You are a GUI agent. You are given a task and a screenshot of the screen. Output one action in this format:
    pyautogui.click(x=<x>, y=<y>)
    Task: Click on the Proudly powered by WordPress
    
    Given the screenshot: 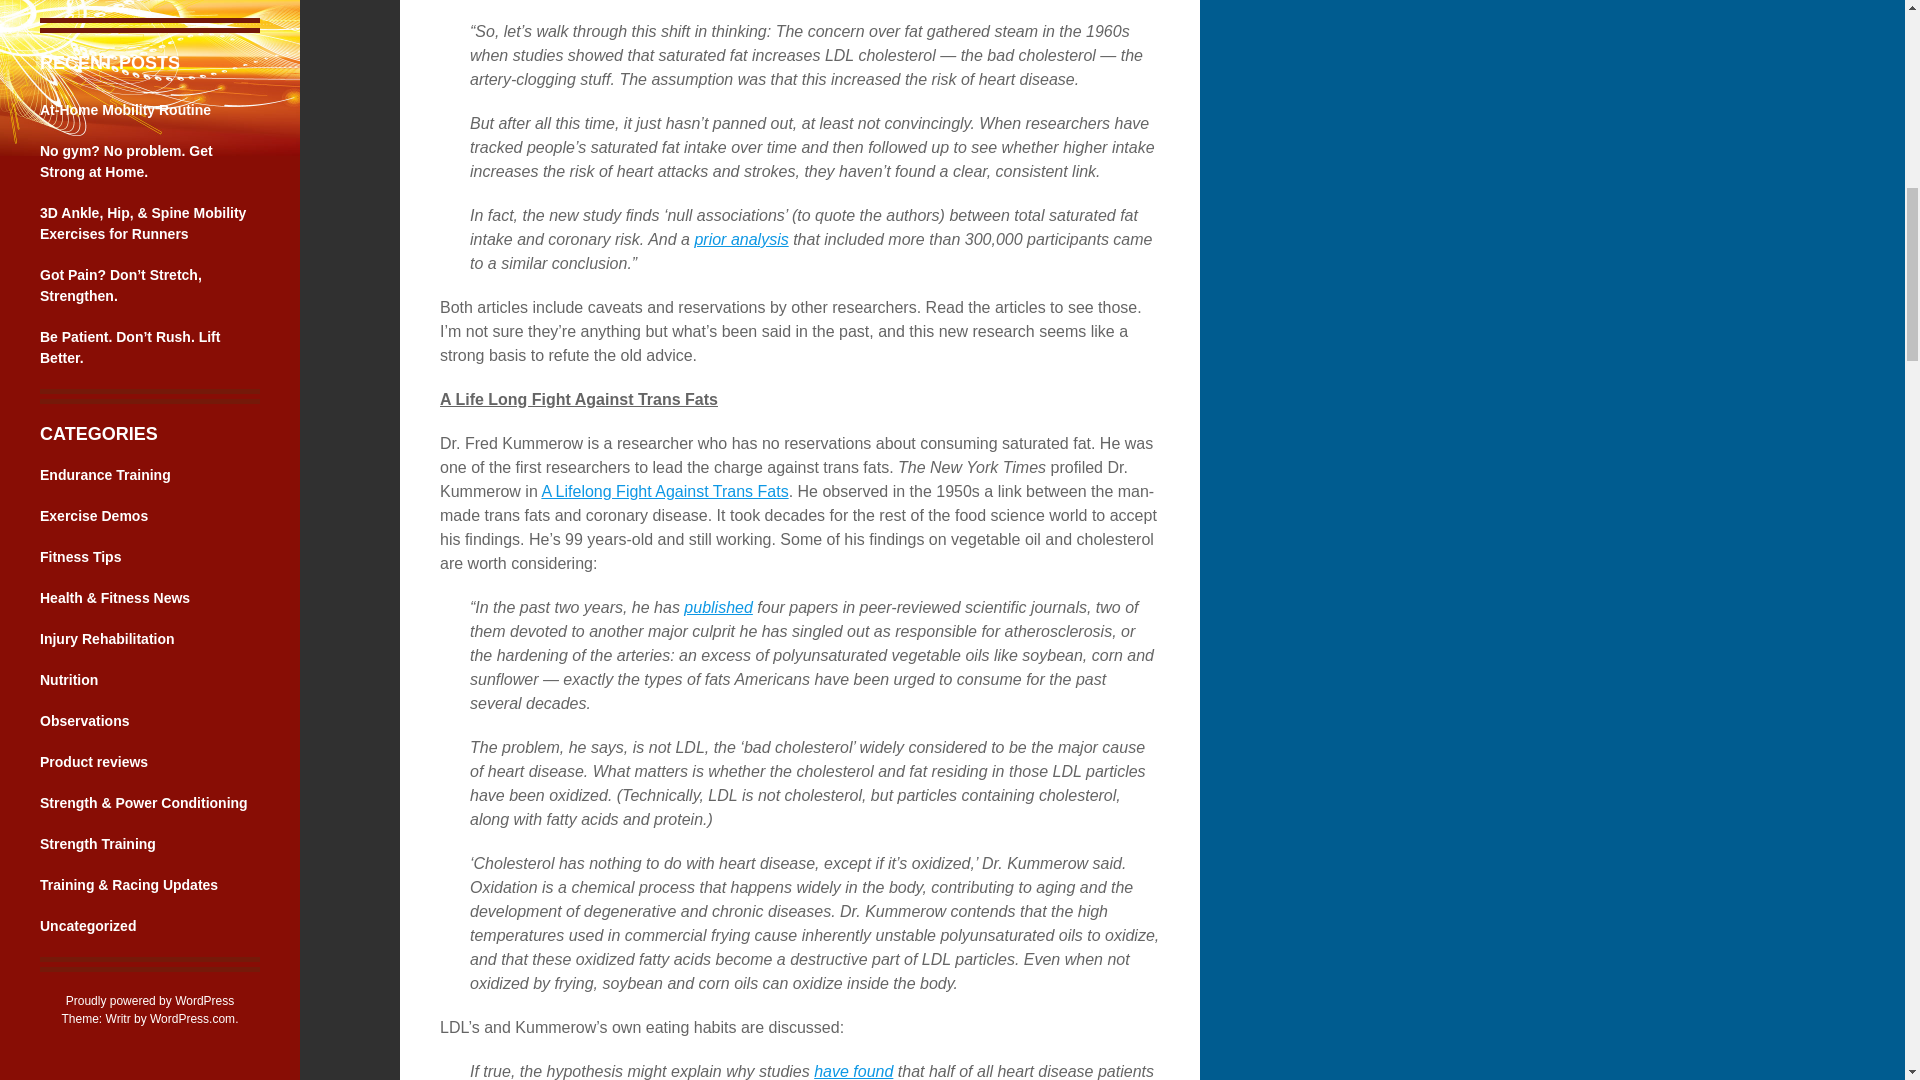 What is the action you would take?
    pyautogui.click(x=150, y=1000)
    